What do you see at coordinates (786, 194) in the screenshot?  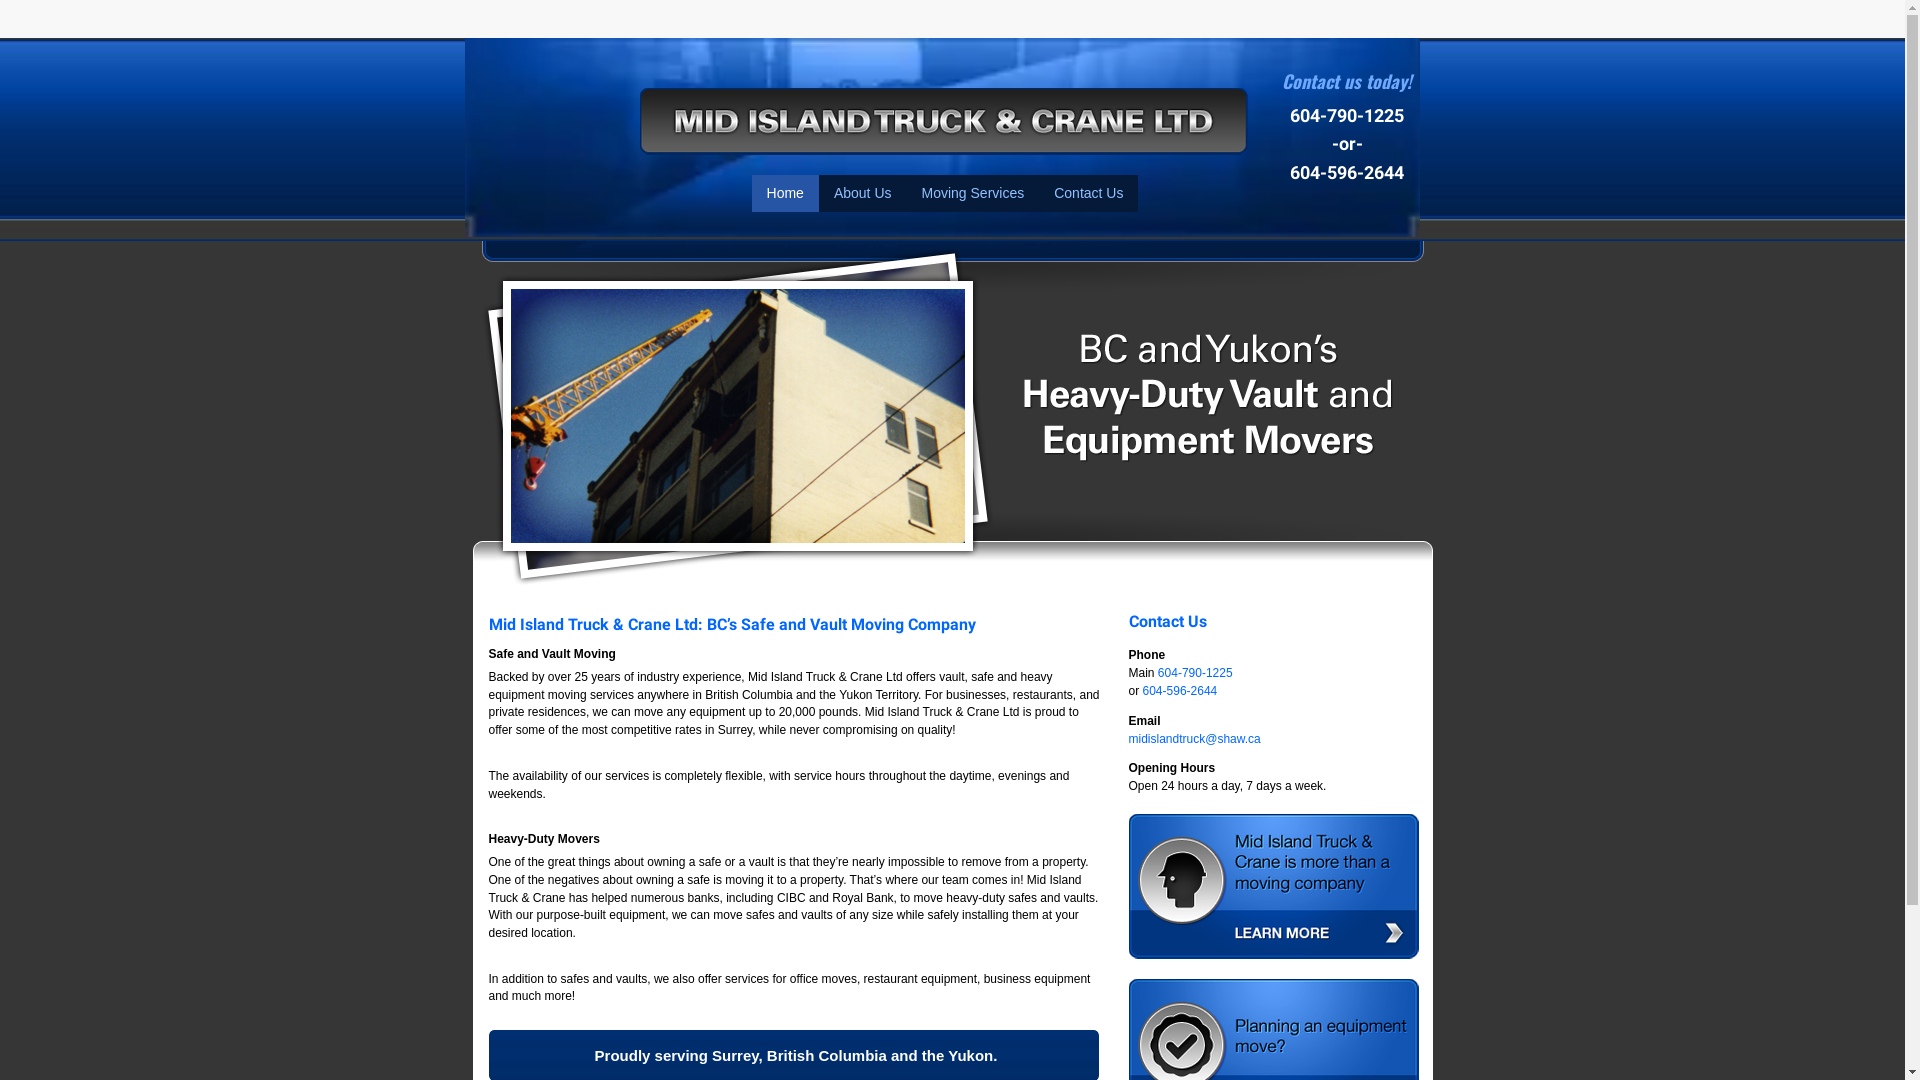 I see `Home` at bounding box center [786, 194].